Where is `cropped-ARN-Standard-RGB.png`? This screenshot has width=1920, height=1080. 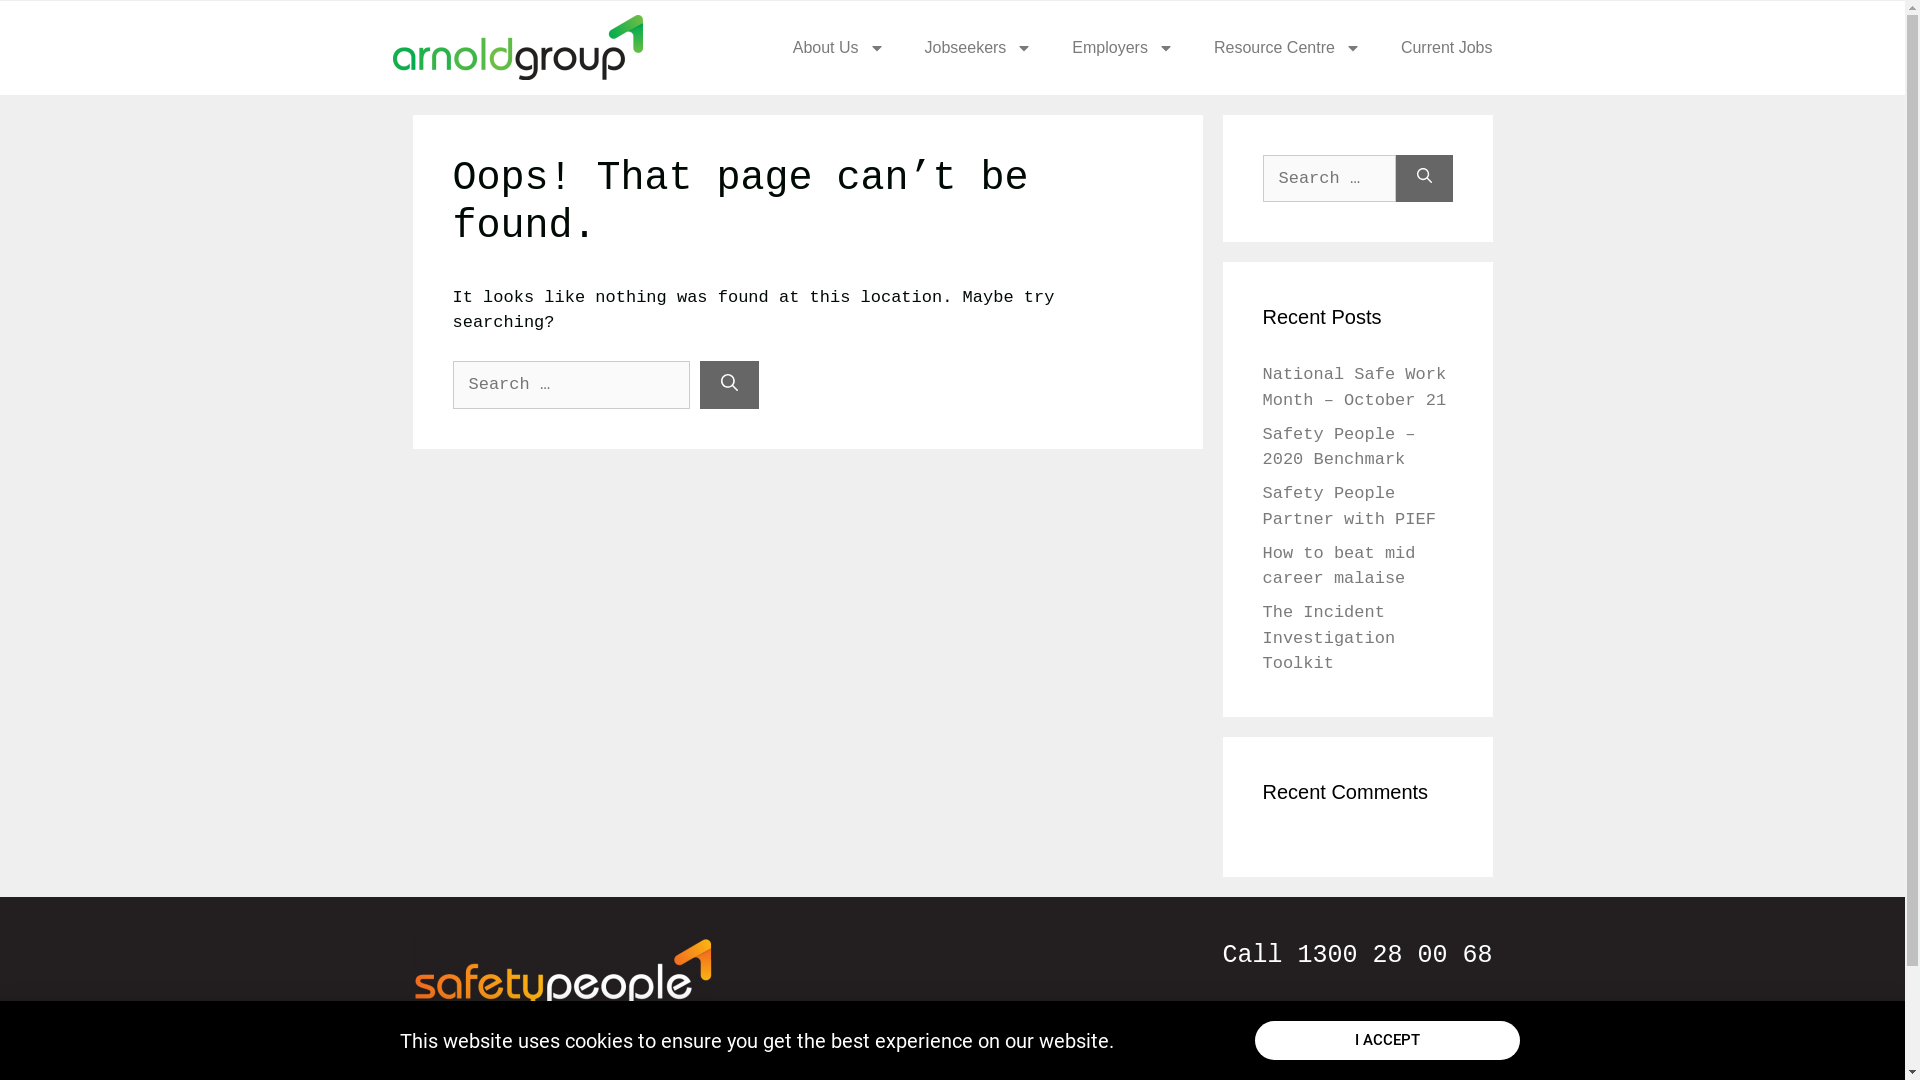 cropped-ARN-Standard-RGB.png is located at coordinates (517, 48).